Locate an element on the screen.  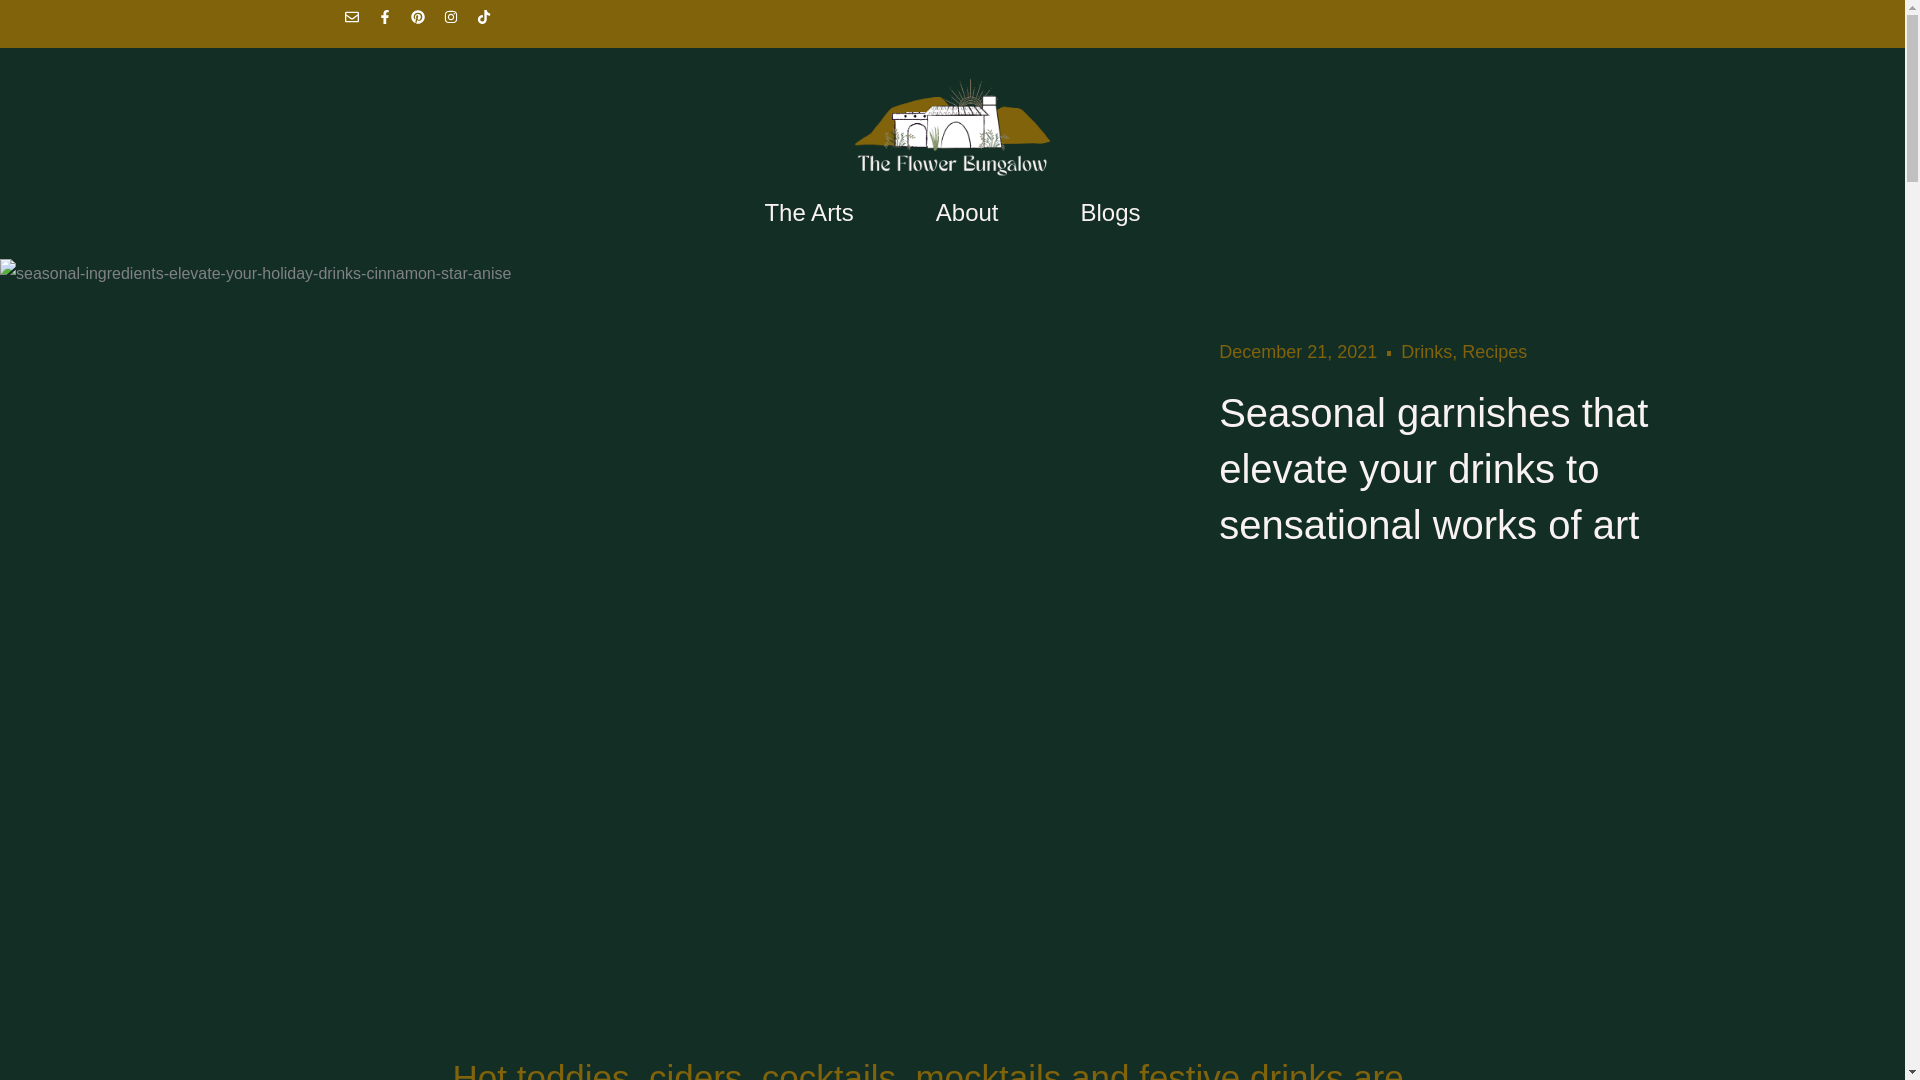
Recipes is located at coordinates (1494, 352).